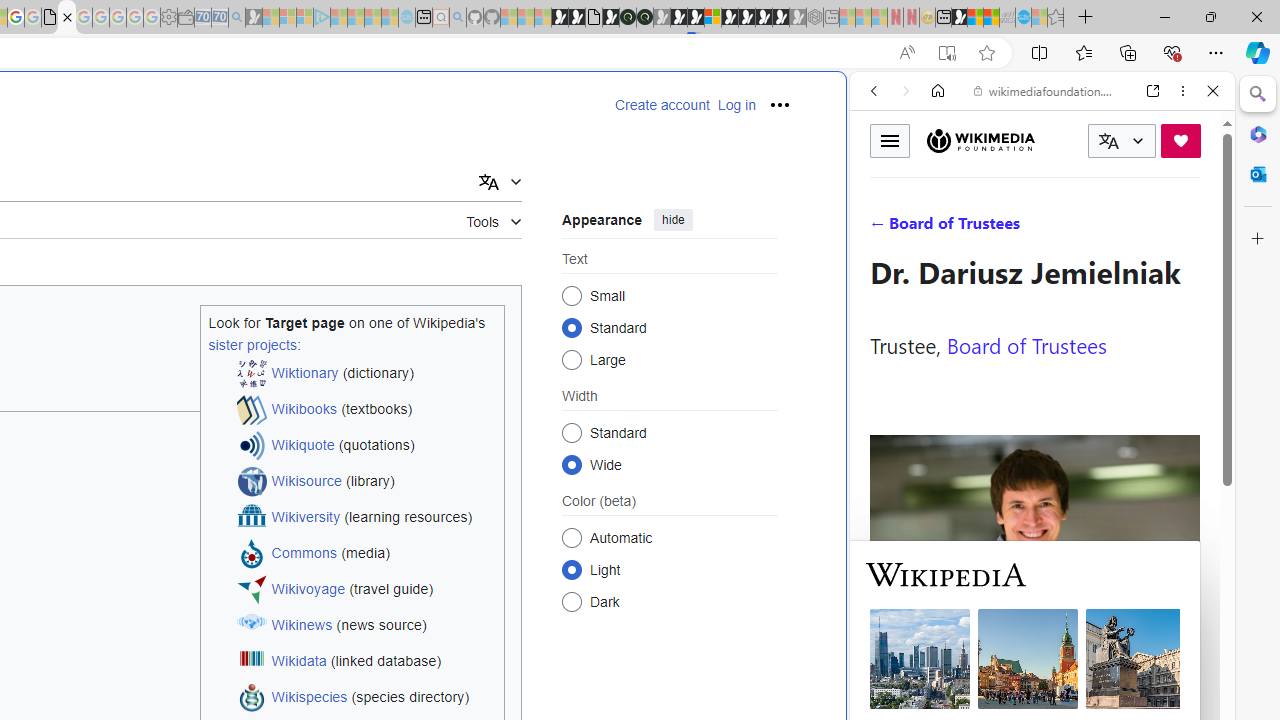  I want to click on Small, so click(572, 296).